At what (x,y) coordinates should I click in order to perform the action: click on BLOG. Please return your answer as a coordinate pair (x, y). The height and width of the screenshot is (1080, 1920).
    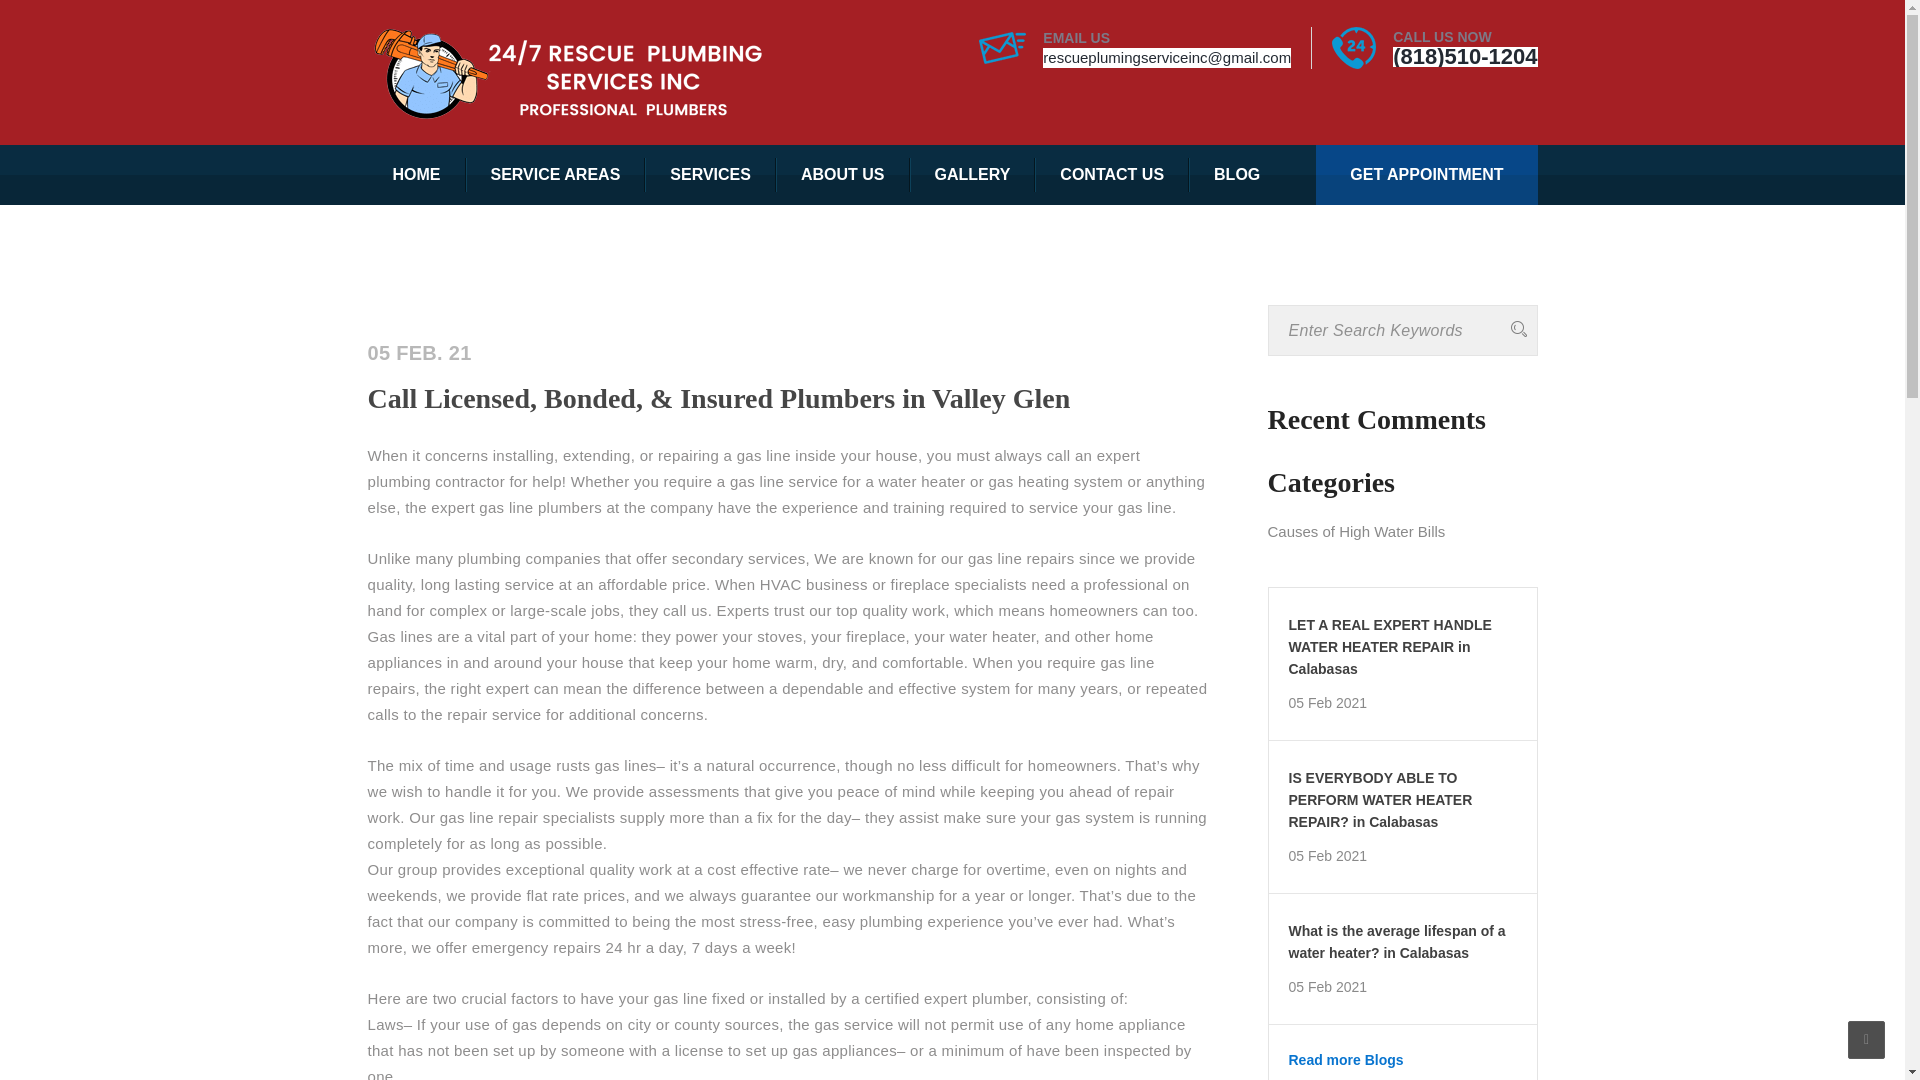
    Looking at the image, I should click on (1236, 174).